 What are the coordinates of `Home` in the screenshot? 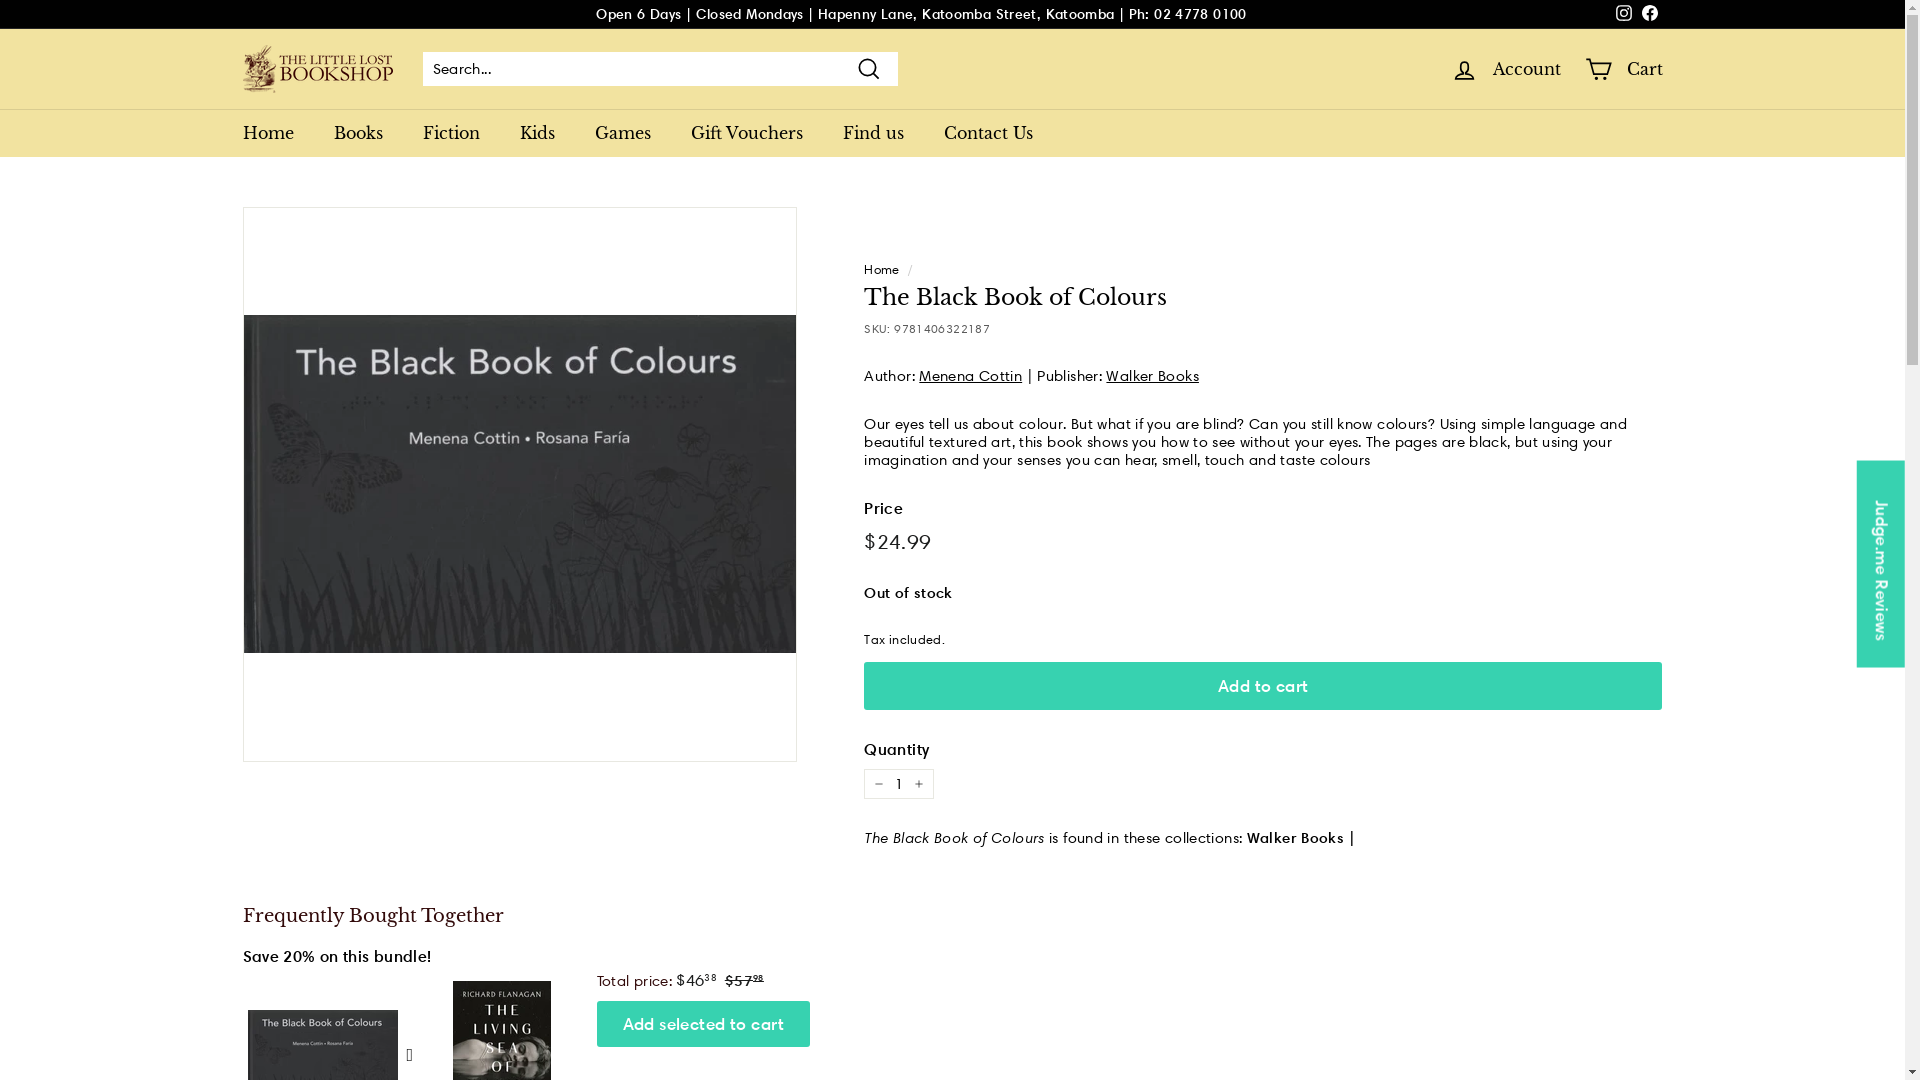 It's located at (882, 269).